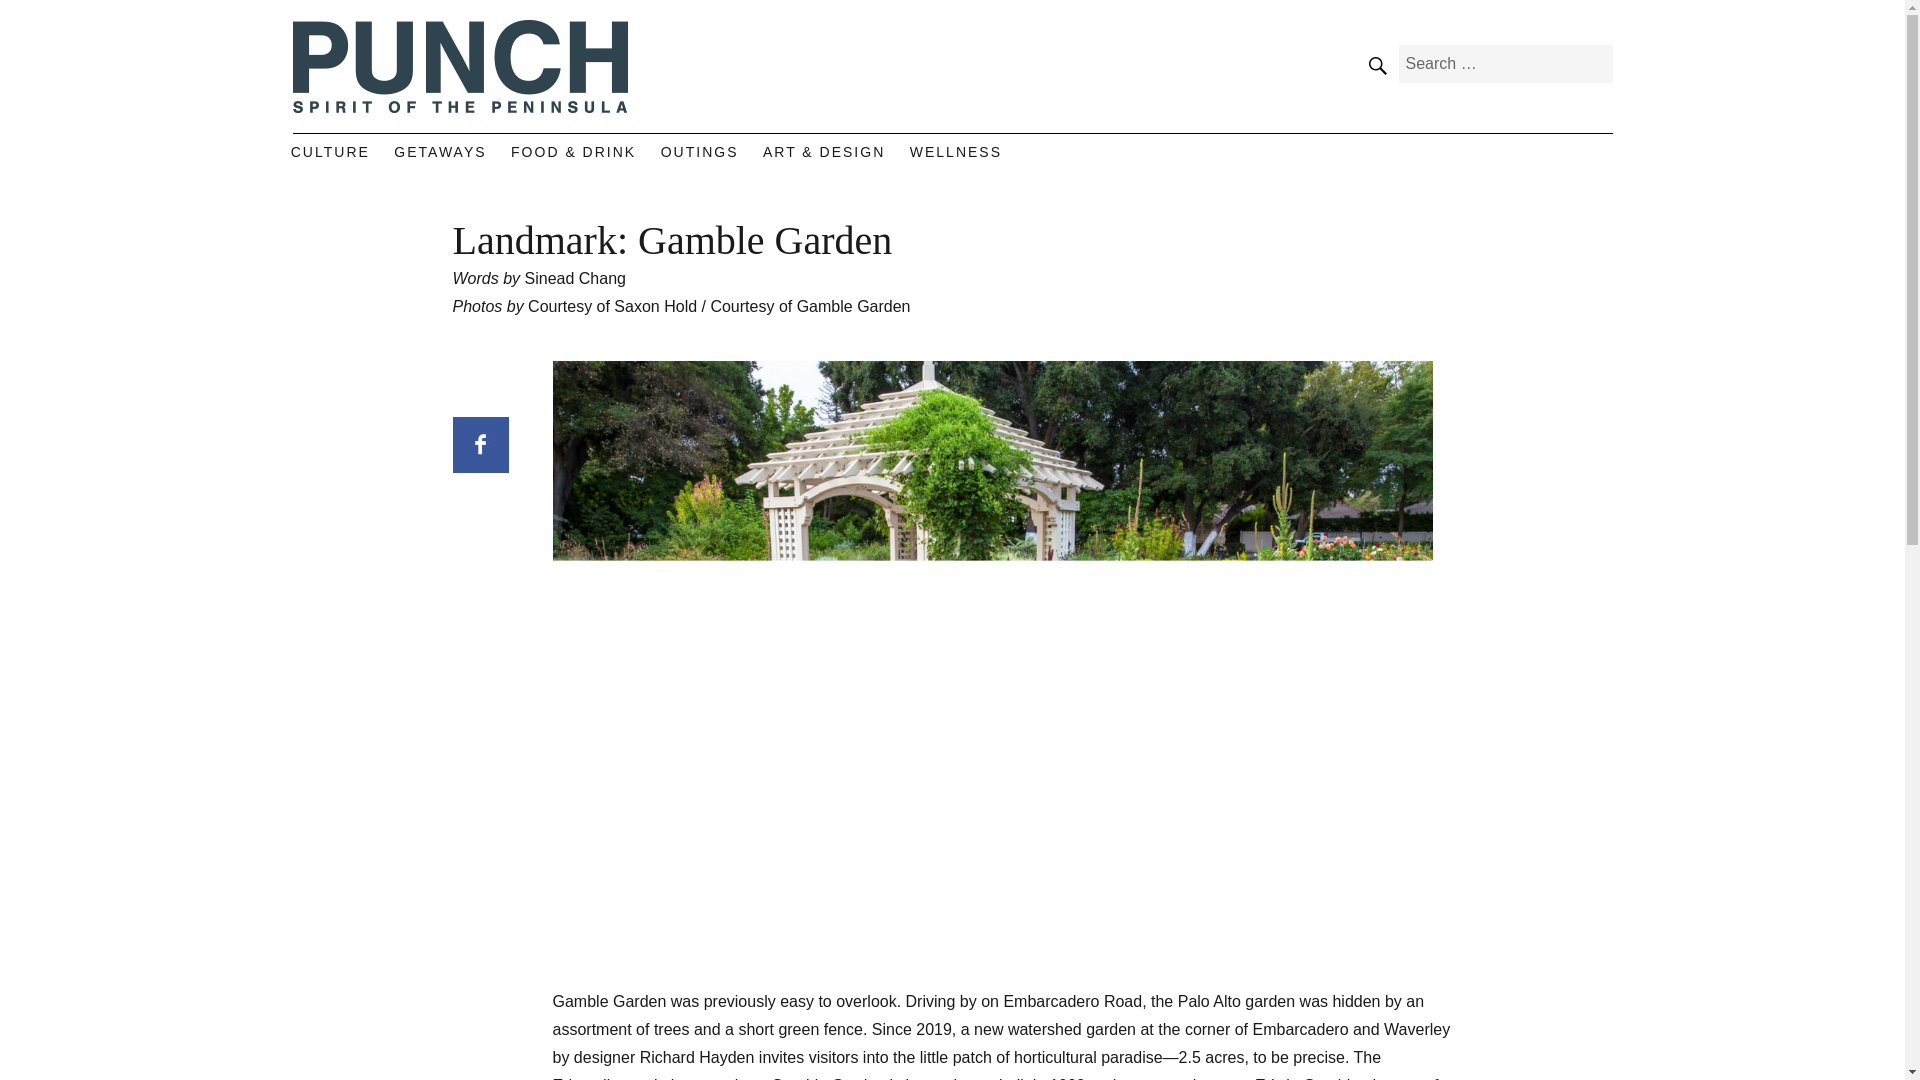 This screenshot has height=1080, width=1920. Describe the element at coordinates (956, 152) in the screenshot. I see `WELLNESS` at that location.